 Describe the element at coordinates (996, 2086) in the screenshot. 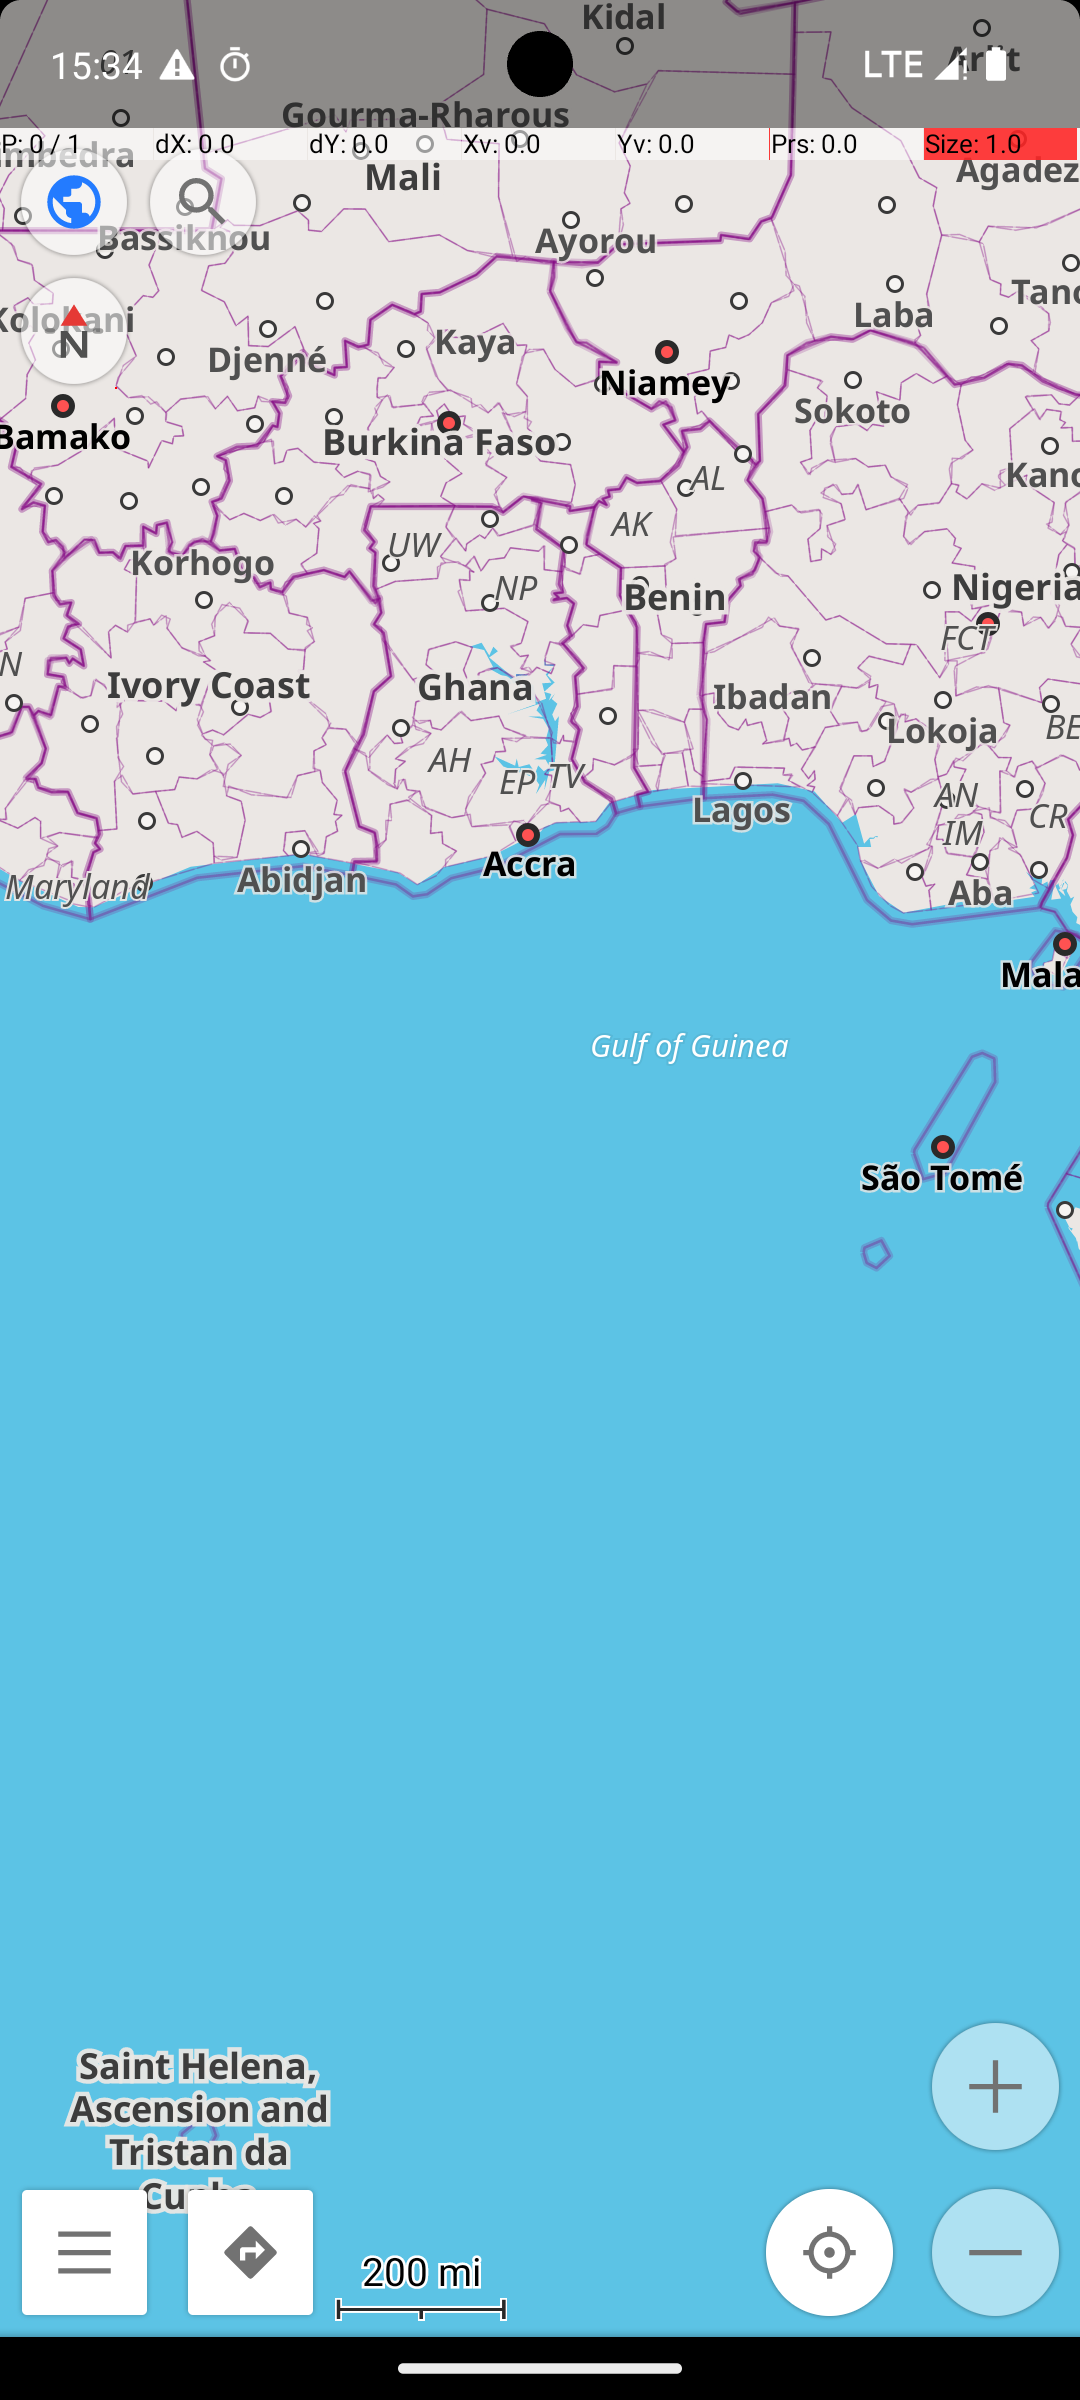

I see `Zoom in` at that location.